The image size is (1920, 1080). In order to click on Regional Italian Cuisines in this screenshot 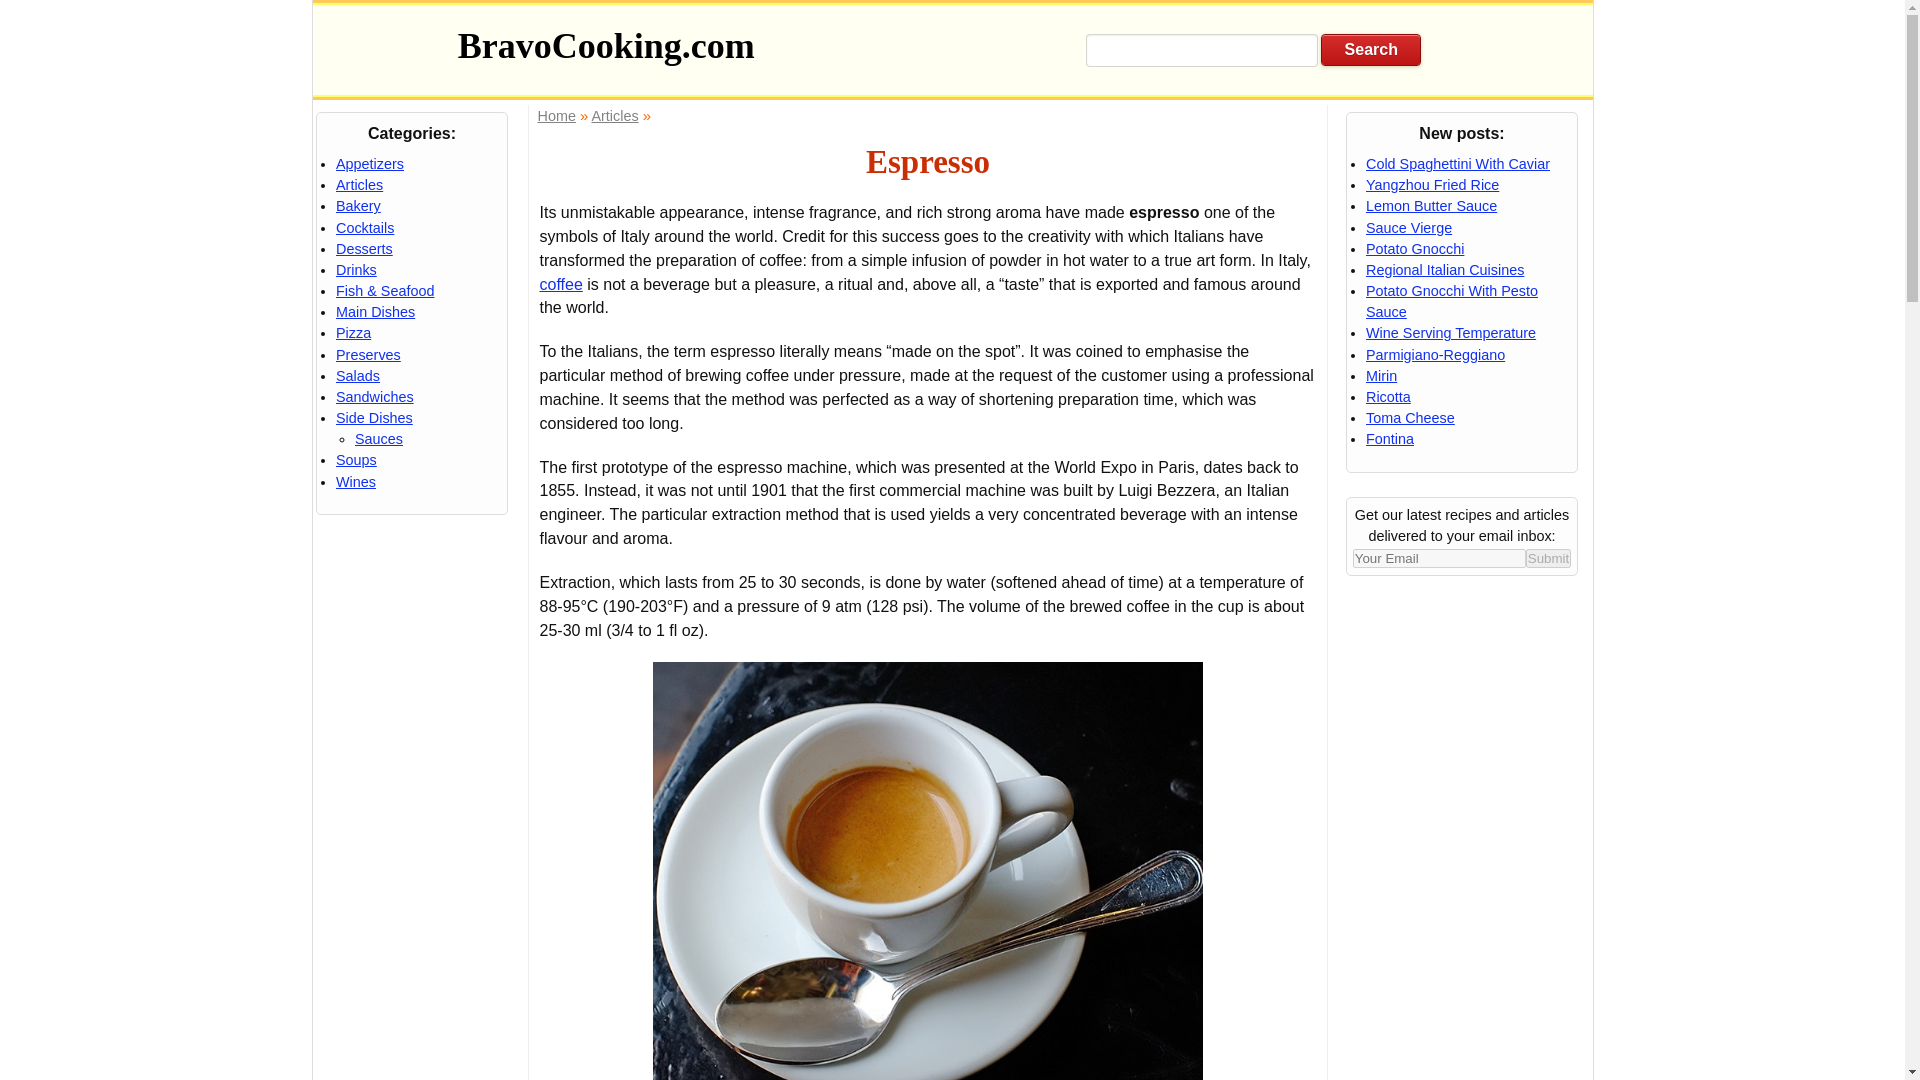, I will do `click(1444, 270)`.